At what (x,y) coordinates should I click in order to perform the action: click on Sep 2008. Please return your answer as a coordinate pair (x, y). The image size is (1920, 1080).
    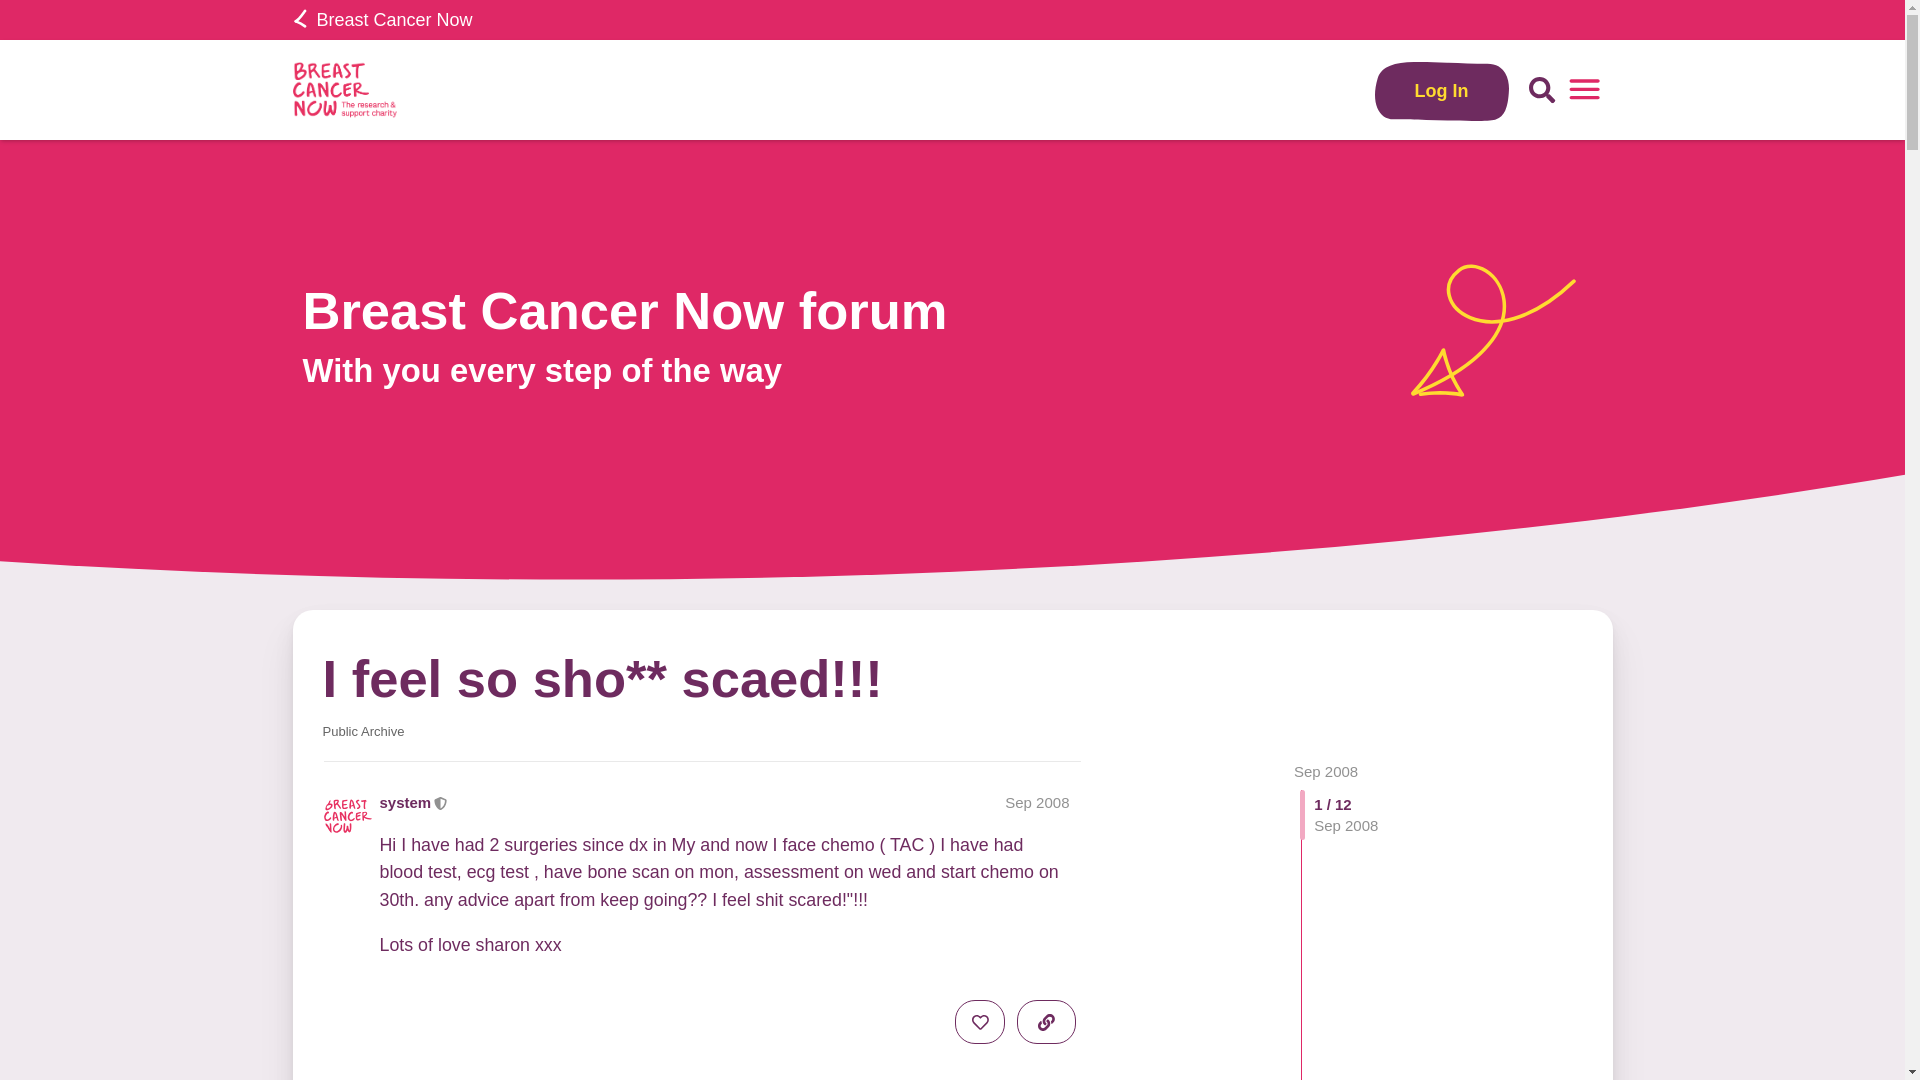
    Looking at the image, I should click on (1036, 802).